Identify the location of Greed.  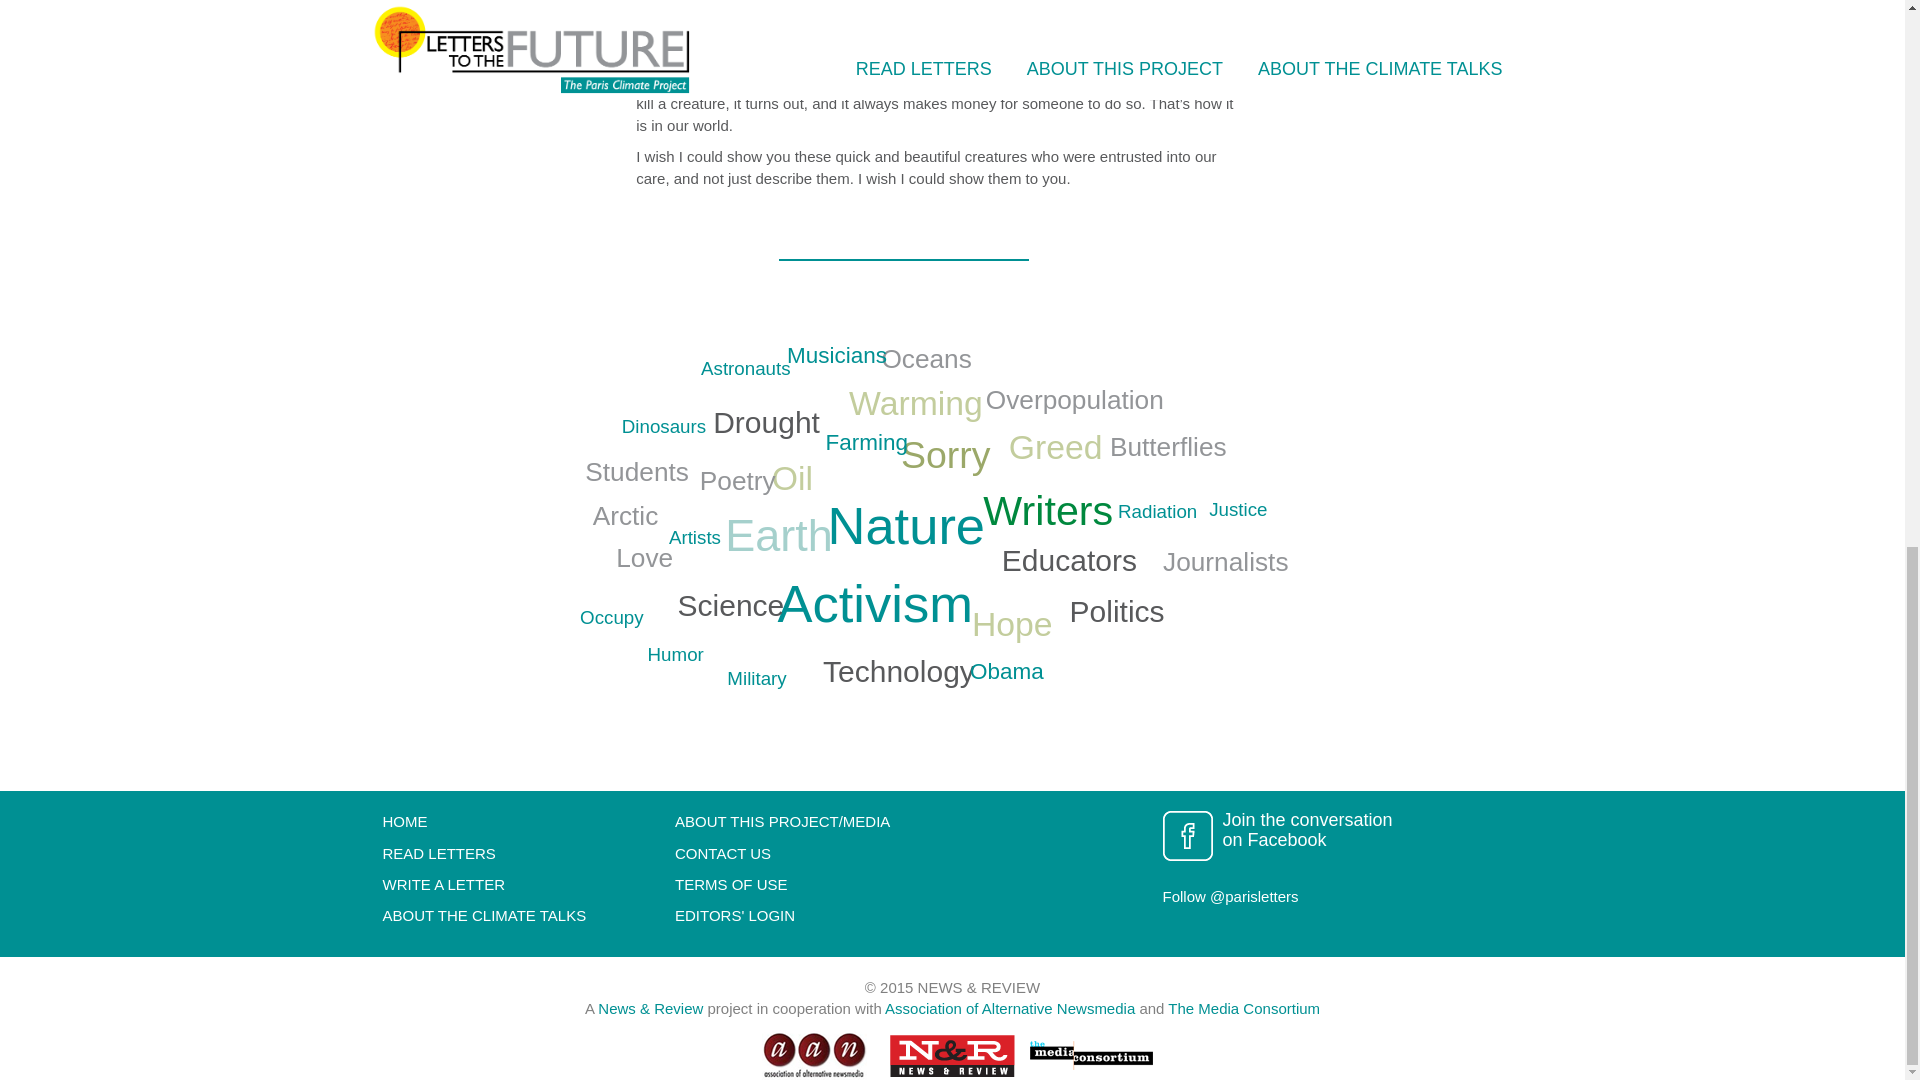
(1056, 446).